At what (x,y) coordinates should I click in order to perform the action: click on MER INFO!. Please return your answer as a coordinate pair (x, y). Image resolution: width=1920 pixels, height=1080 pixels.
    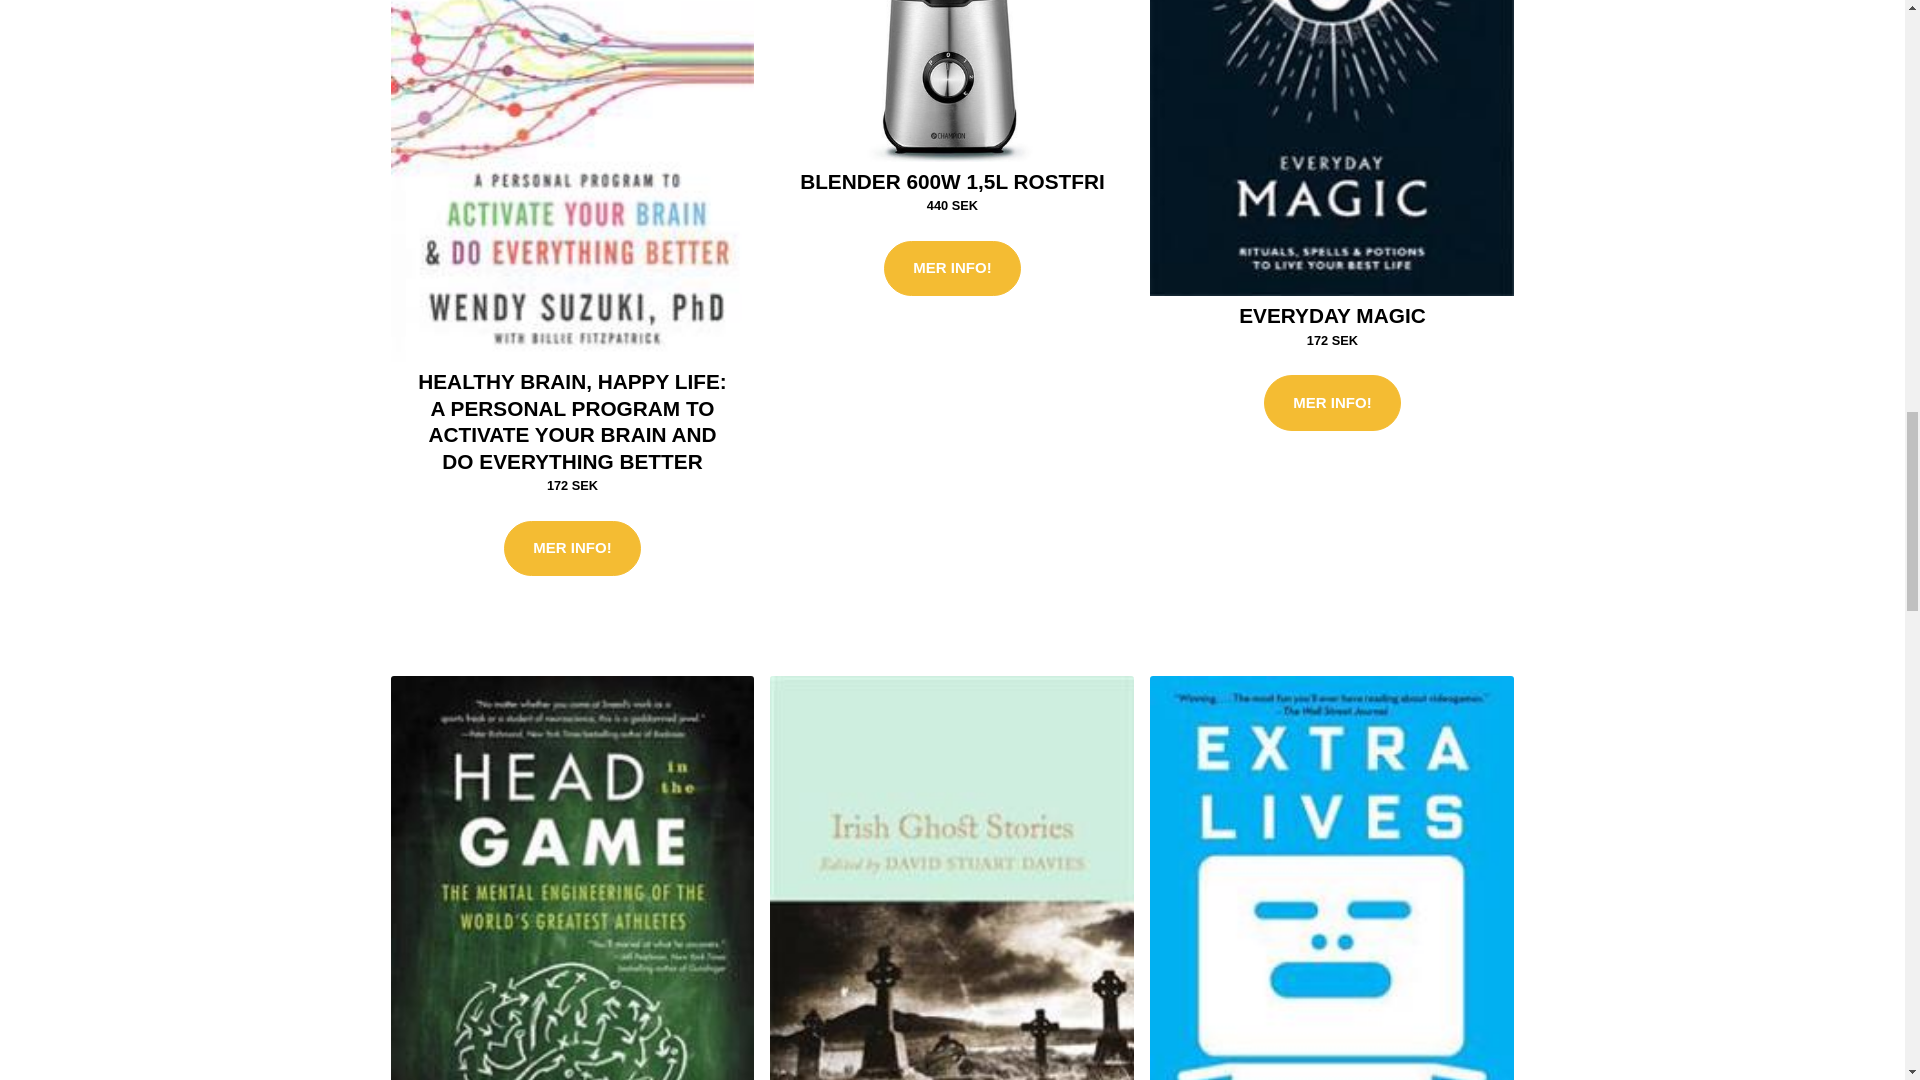
    Looking at the image, I should click on (1331, 402).